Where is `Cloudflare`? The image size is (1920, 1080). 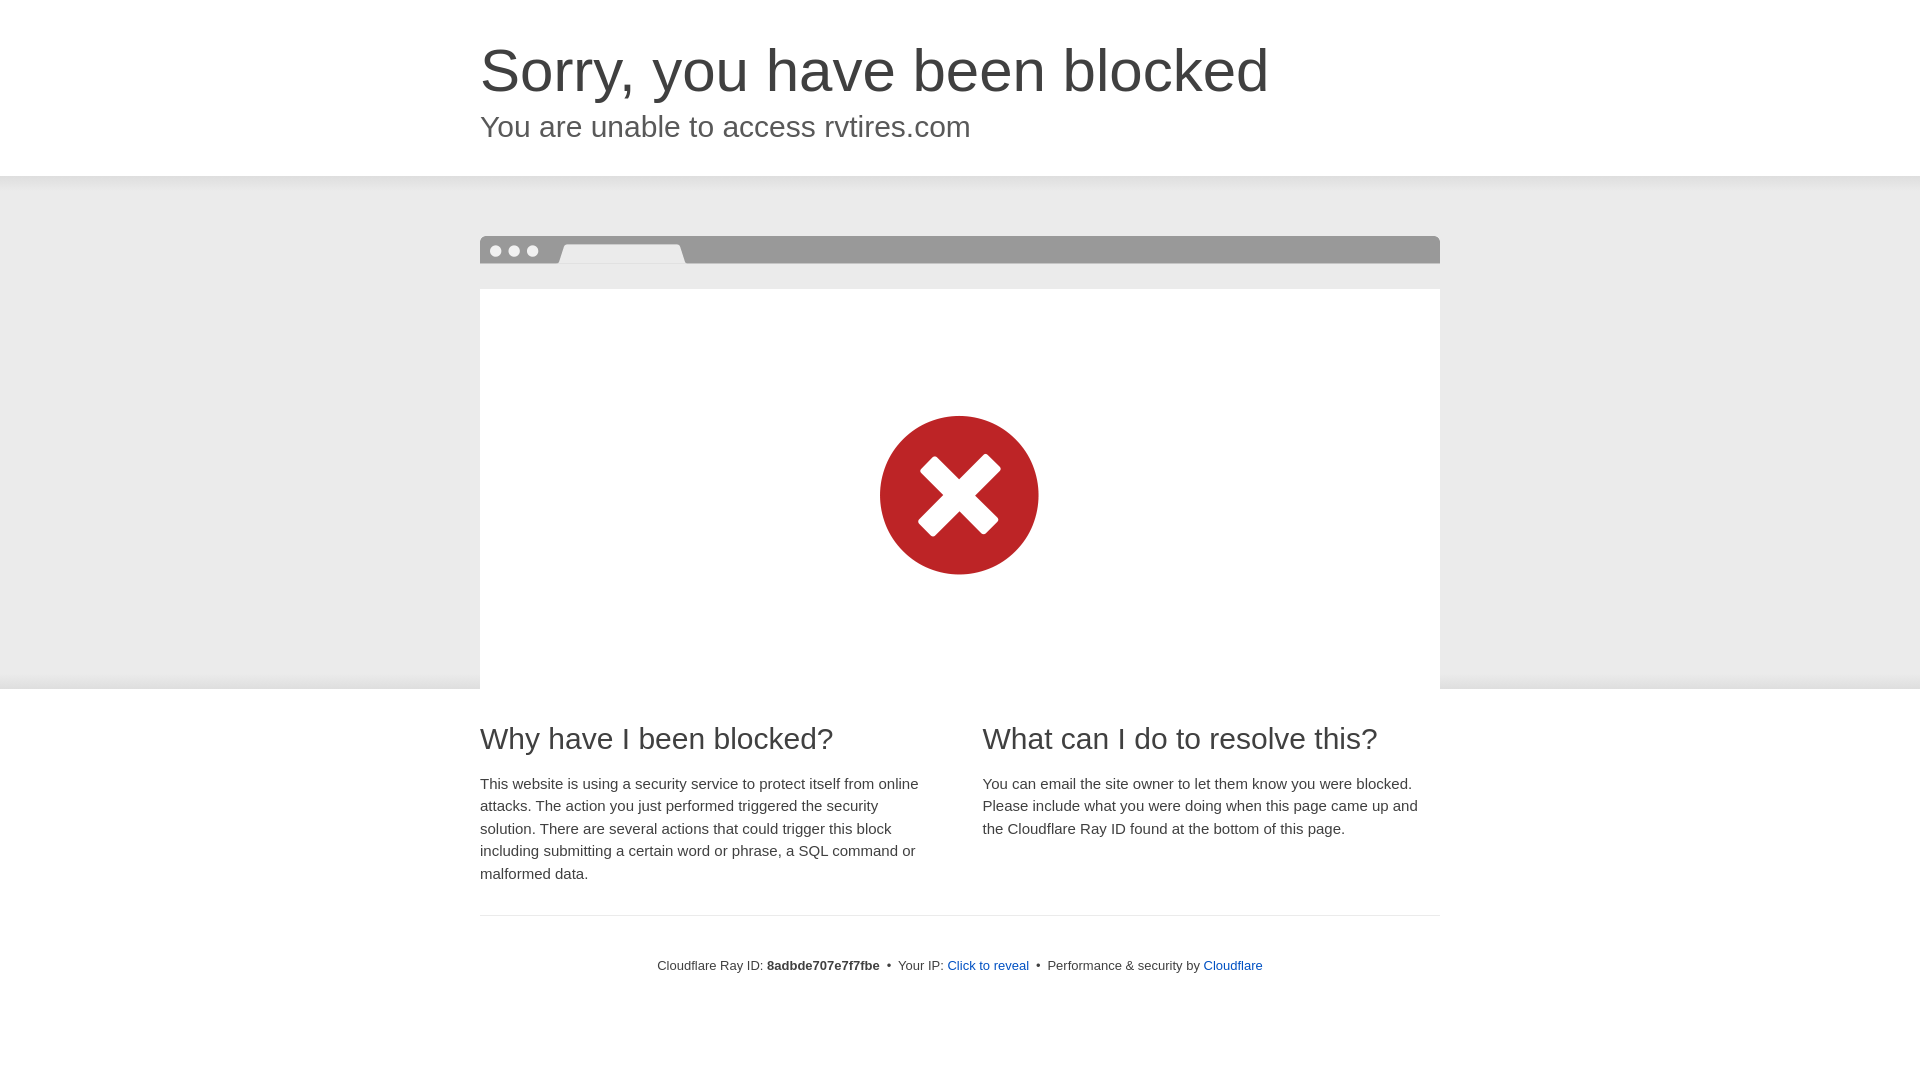
Cloudflare is located at coordinates (1233, 965).